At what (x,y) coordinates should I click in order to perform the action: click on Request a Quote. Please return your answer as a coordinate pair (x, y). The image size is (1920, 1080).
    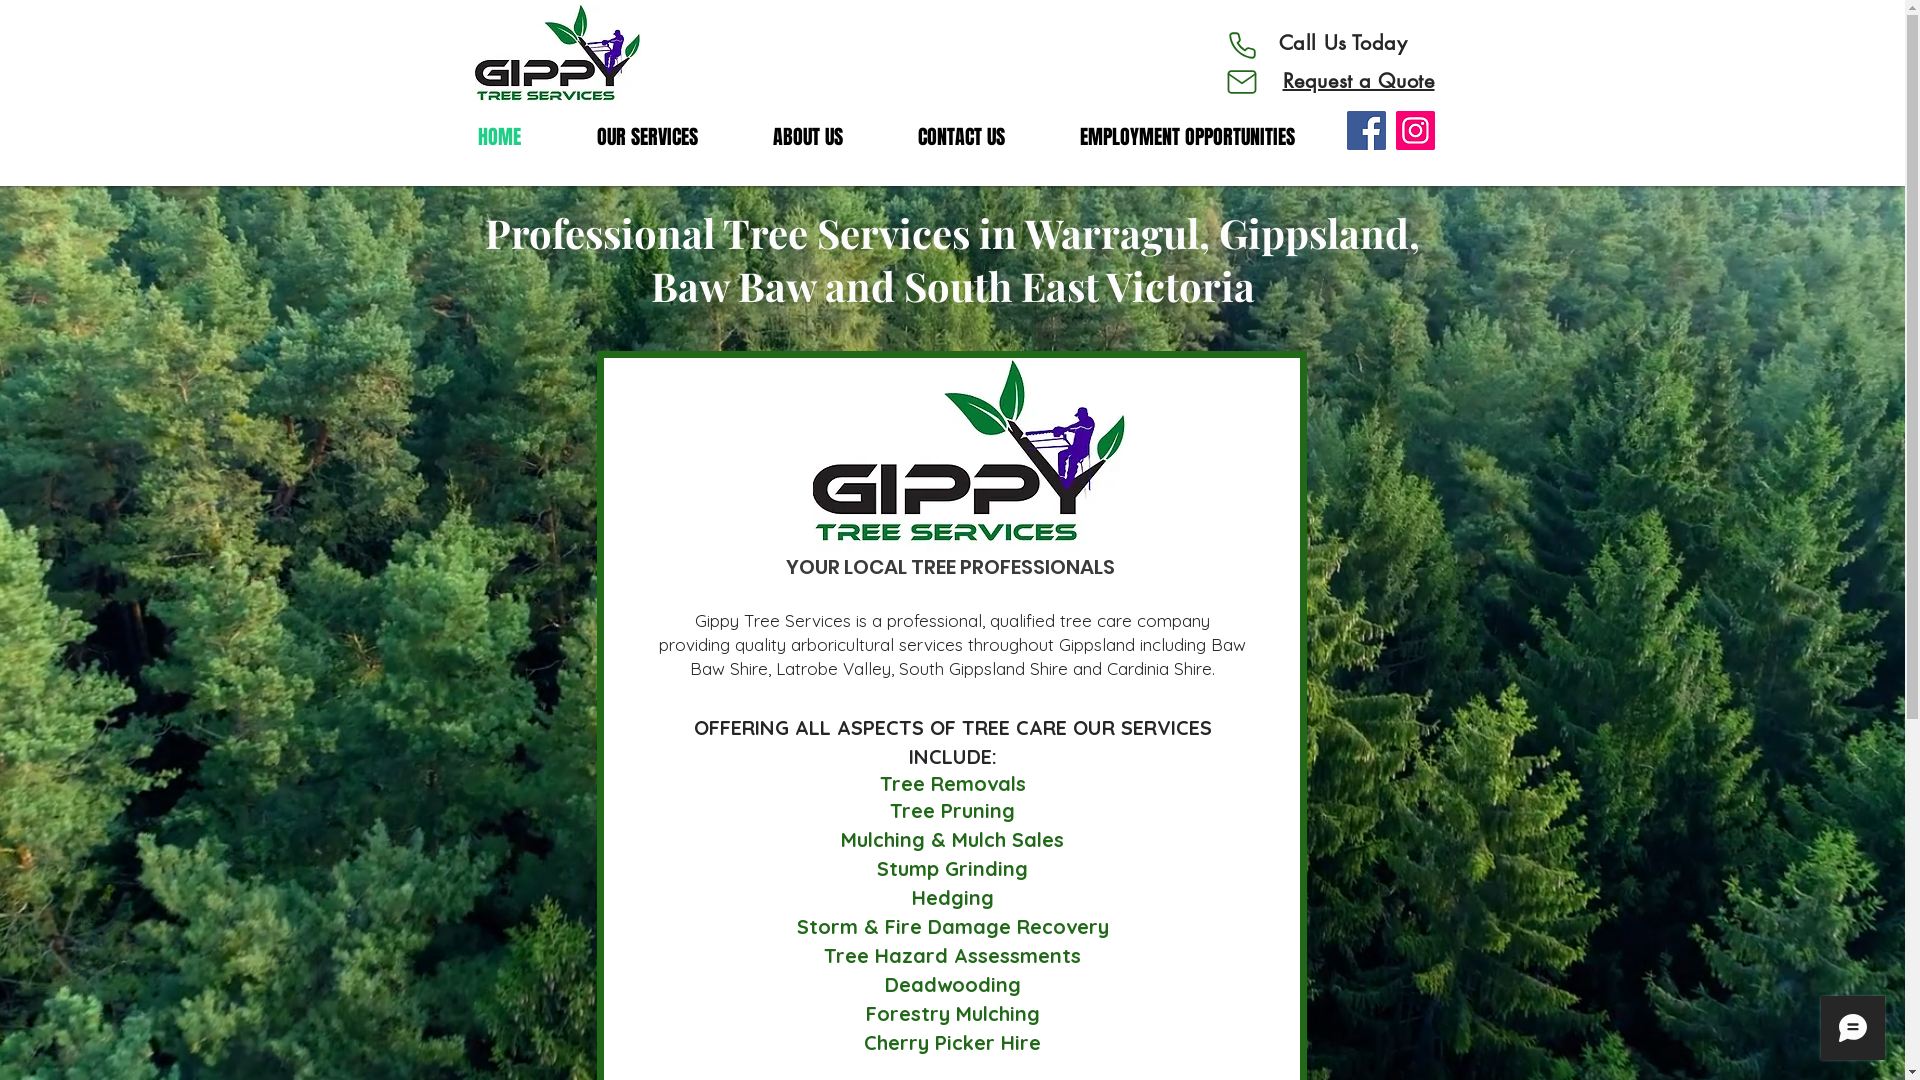
    Looking at the image, I should click on (1358, 81).